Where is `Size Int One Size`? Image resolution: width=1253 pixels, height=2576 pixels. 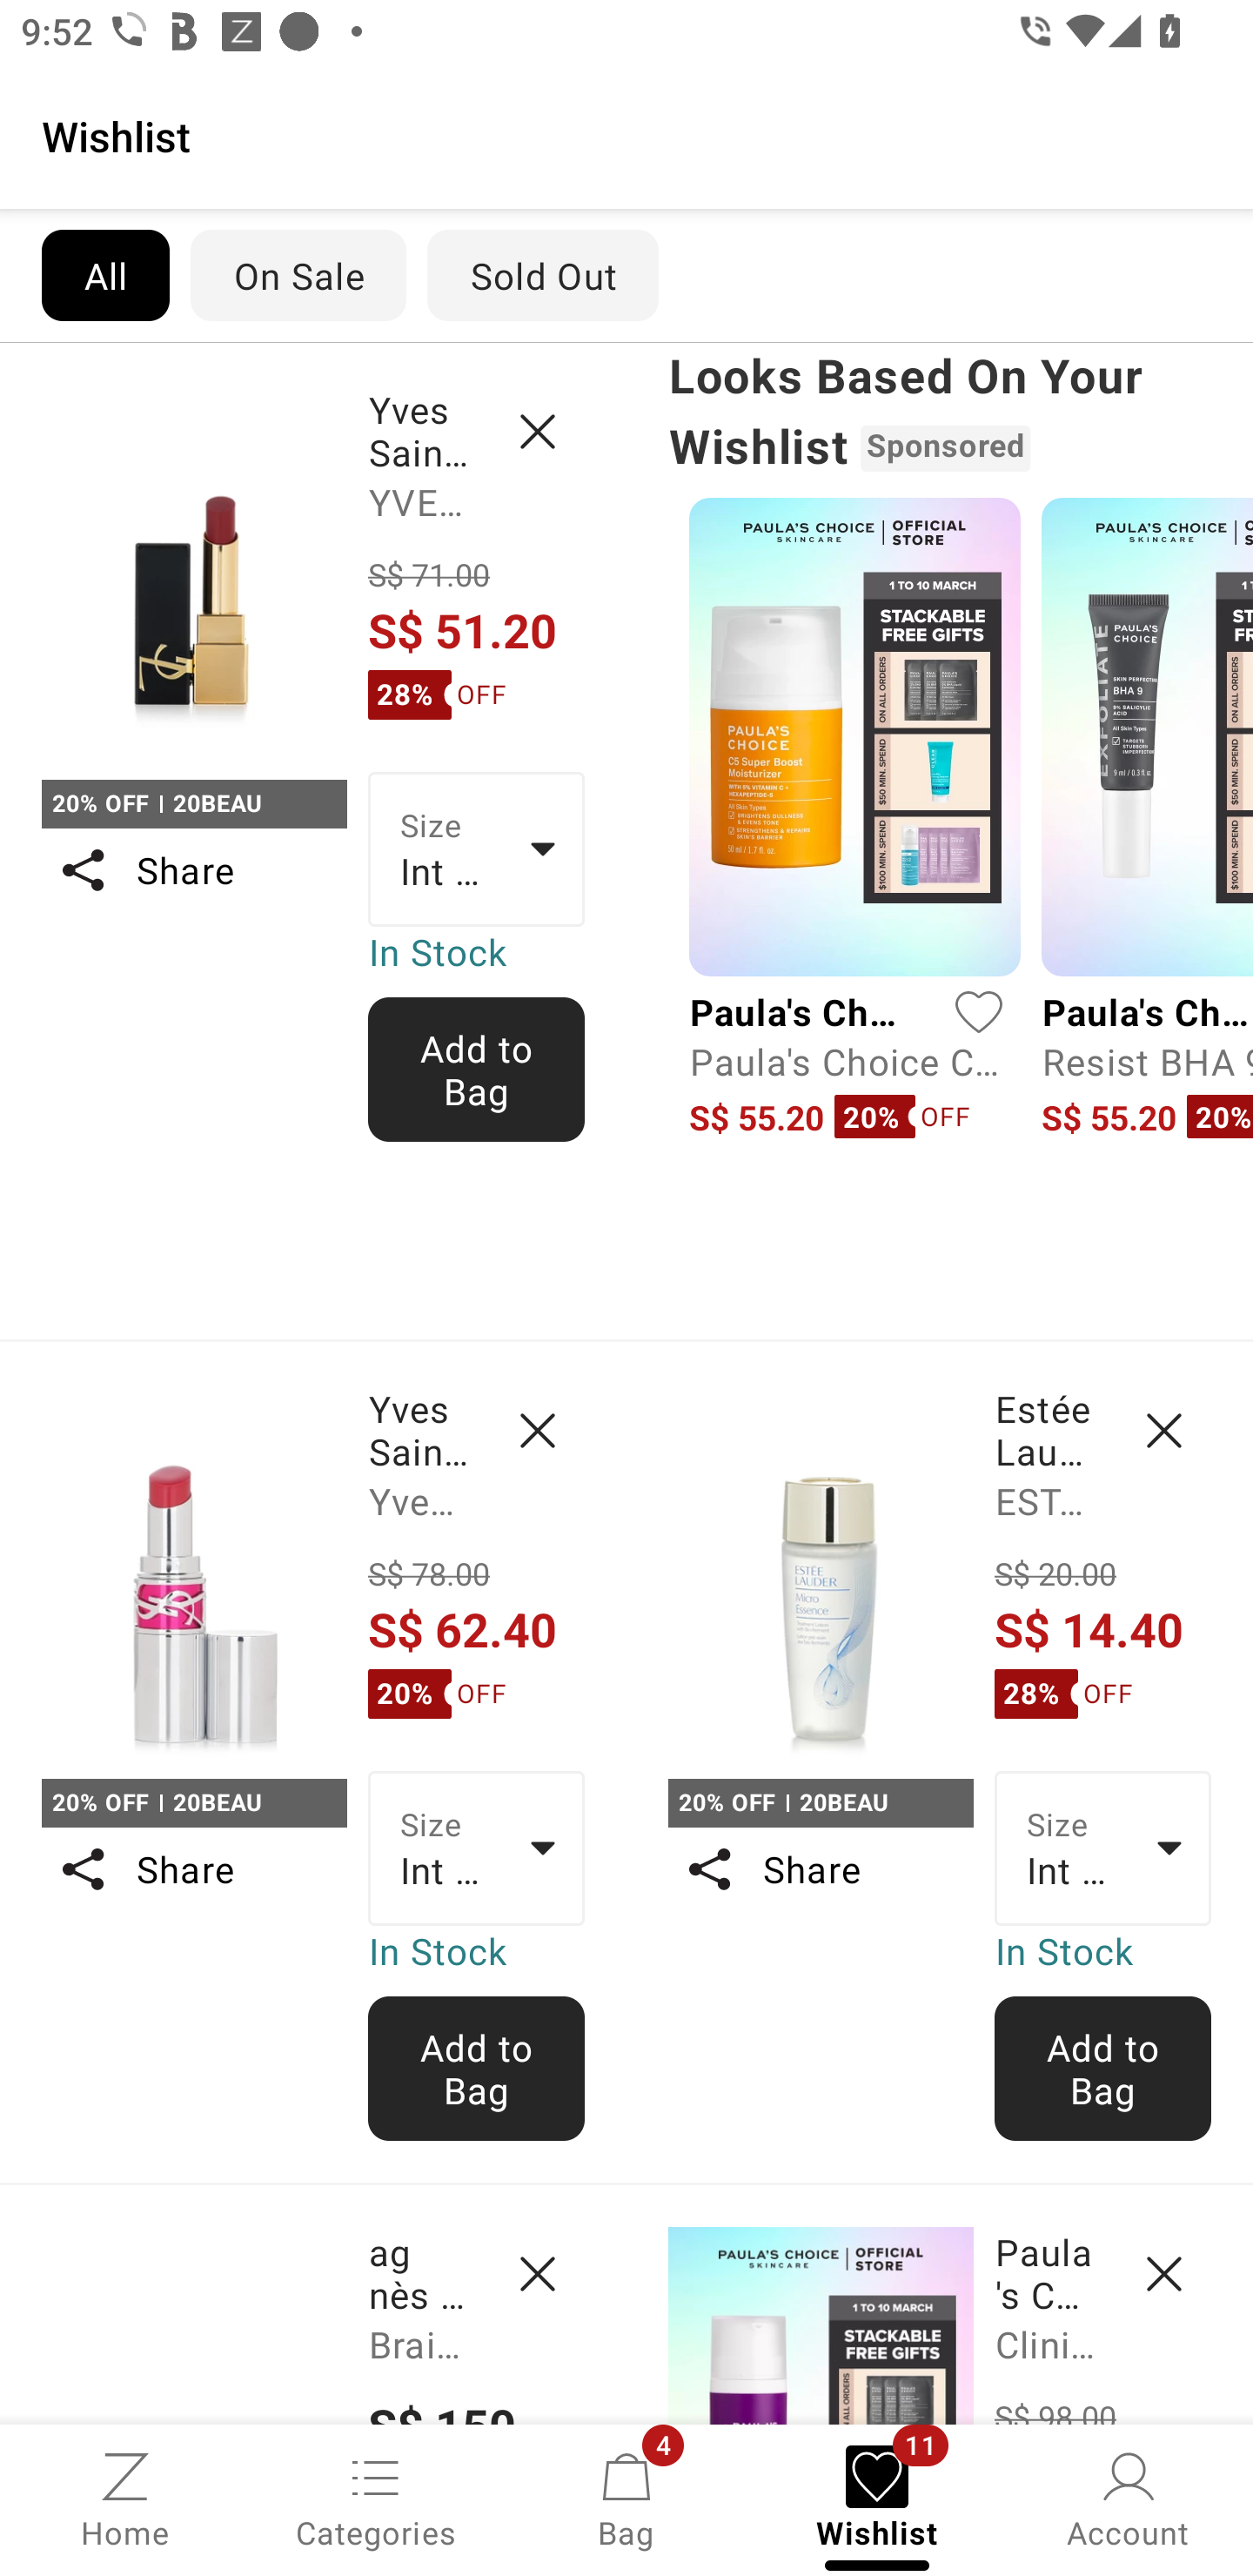 Size Int One Size is located at coordinates (477, 849).